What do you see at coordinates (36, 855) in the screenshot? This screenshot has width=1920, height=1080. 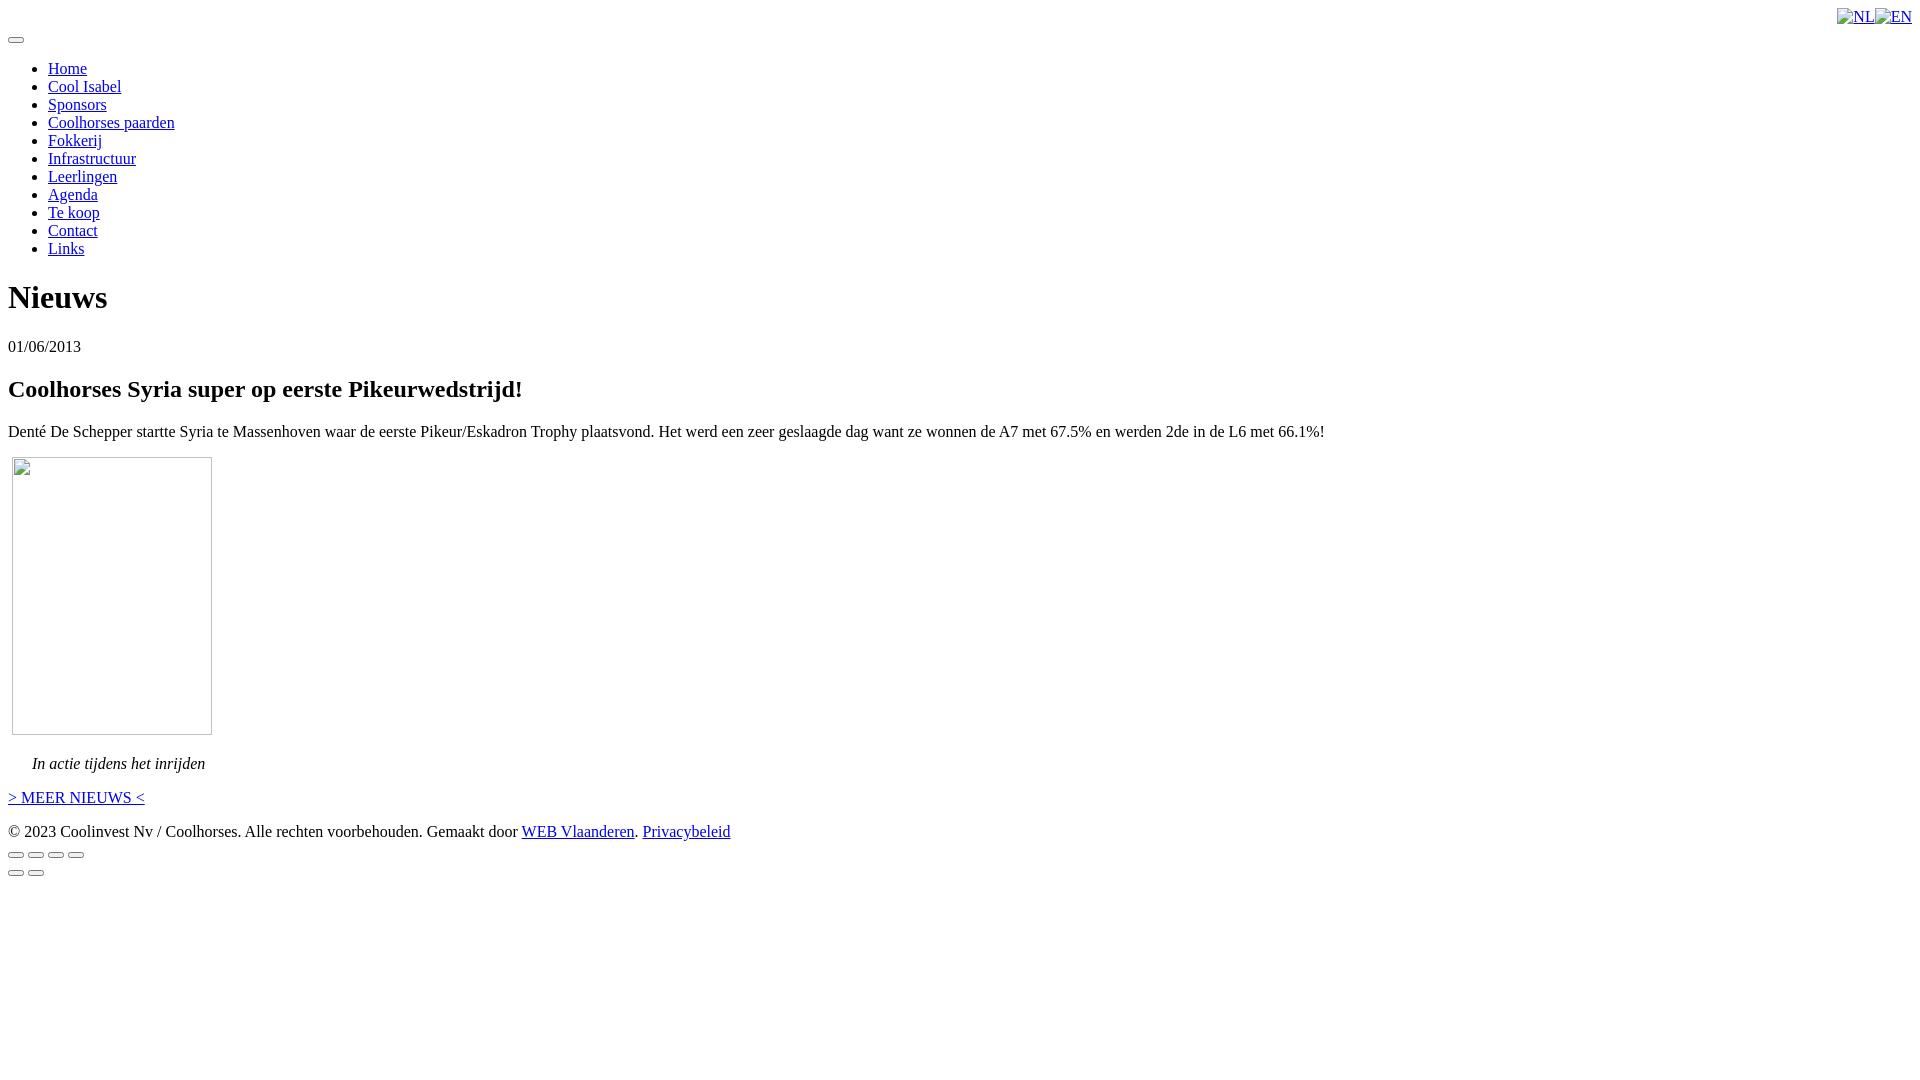 I see `Share` at bounding box center [36, 855].